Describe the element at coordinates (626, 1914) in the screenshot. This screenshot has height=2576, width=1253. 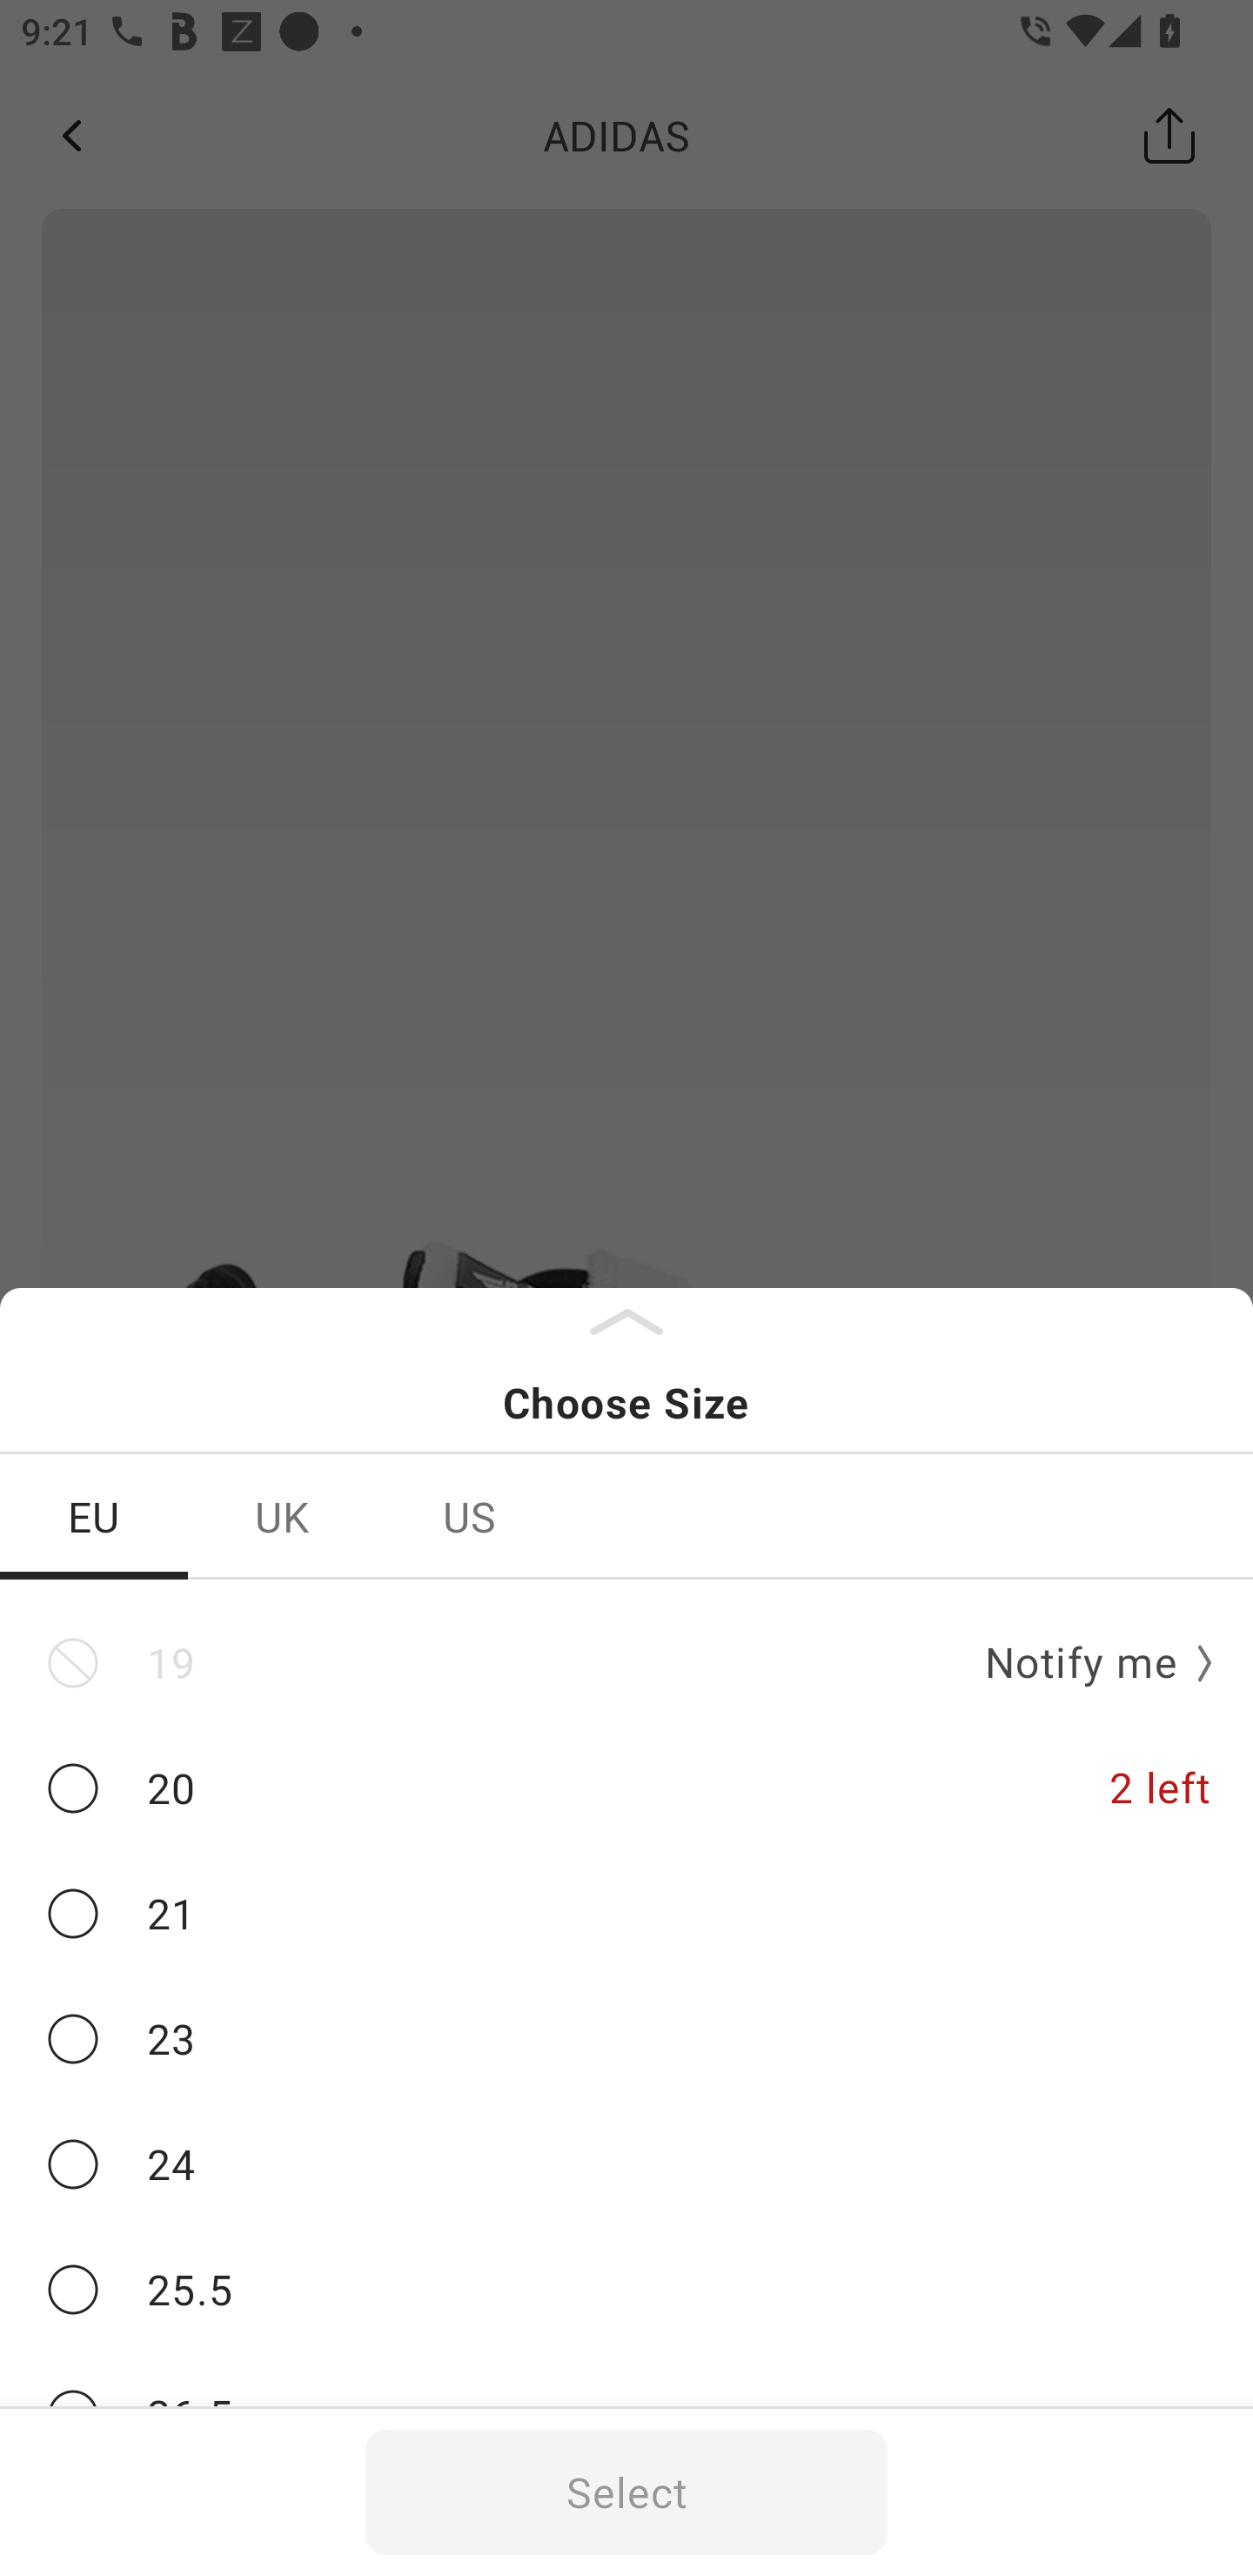
I see `21` at that location.